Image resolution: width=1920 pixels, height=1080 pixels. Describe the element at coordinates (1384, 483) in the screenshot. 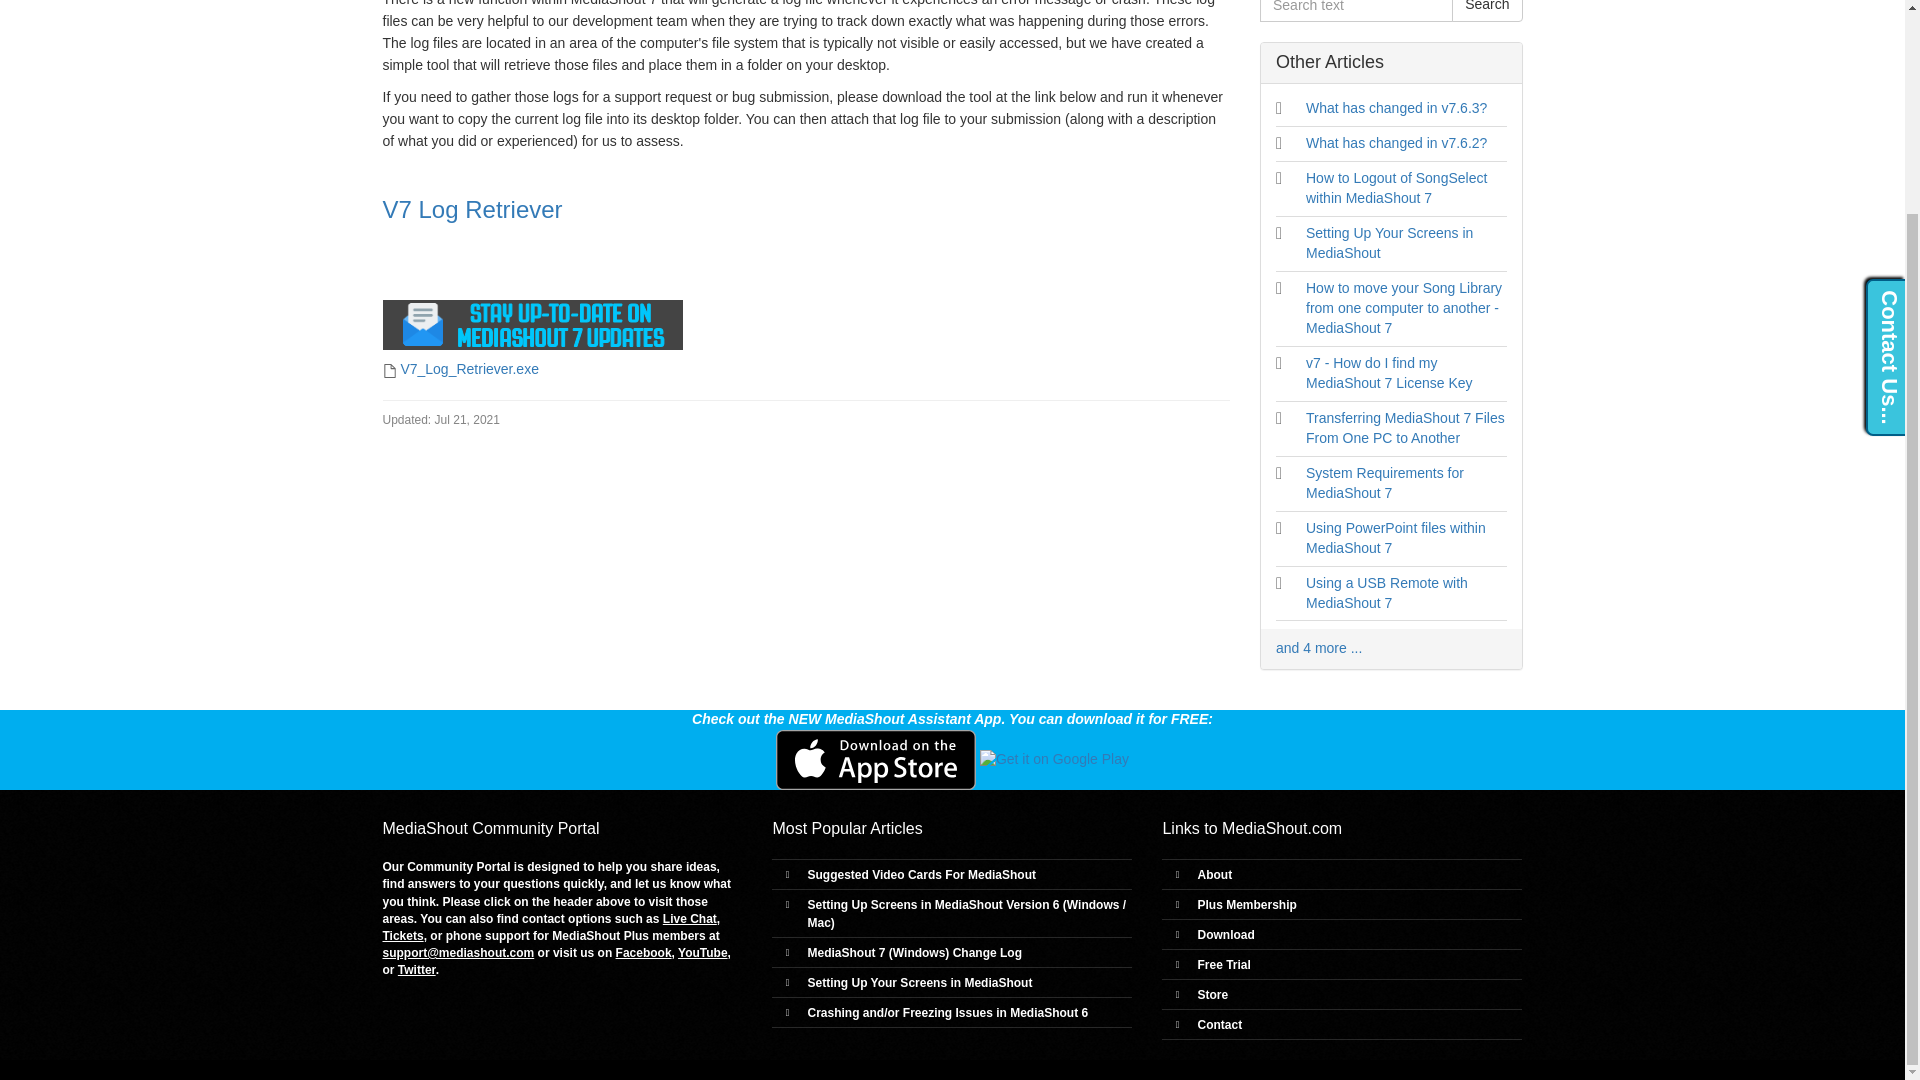

I see `System Requirements for MediaShout 7` at that location.